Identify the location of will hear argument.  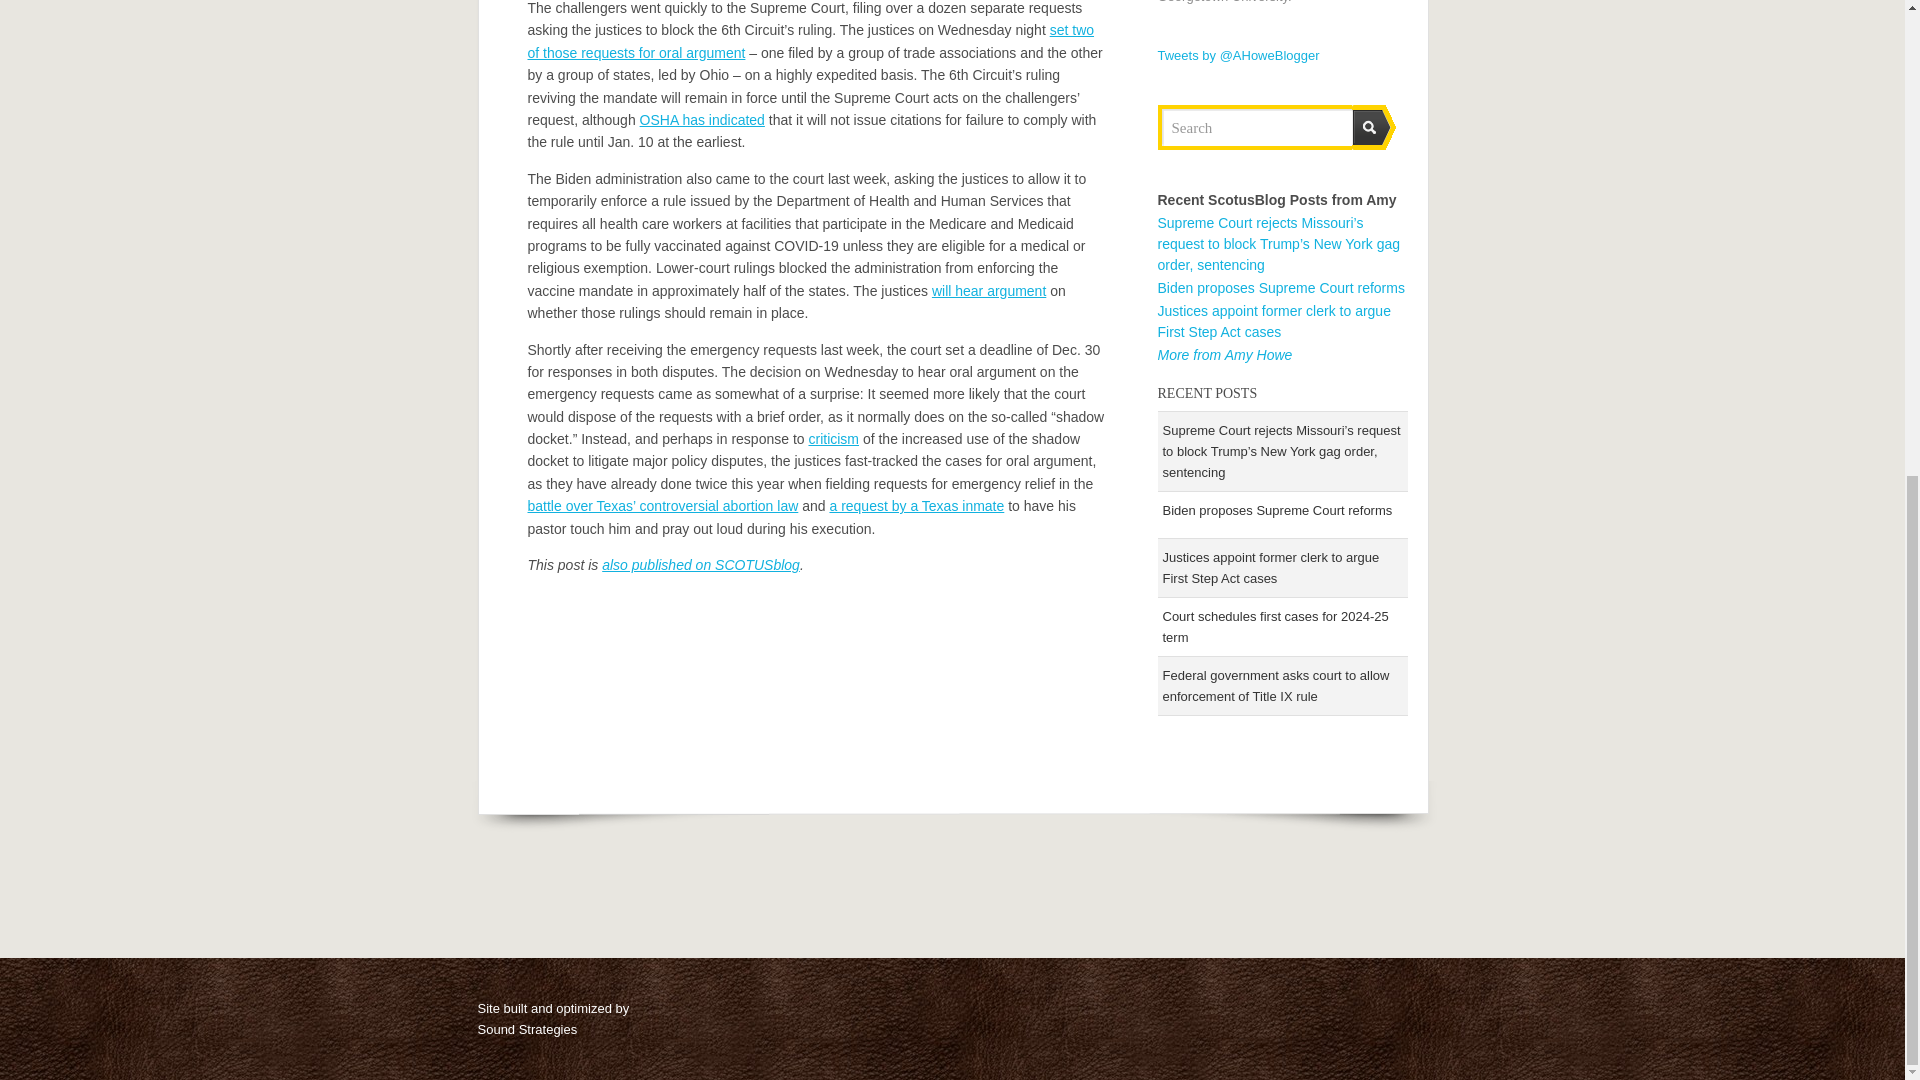
(988, 290).